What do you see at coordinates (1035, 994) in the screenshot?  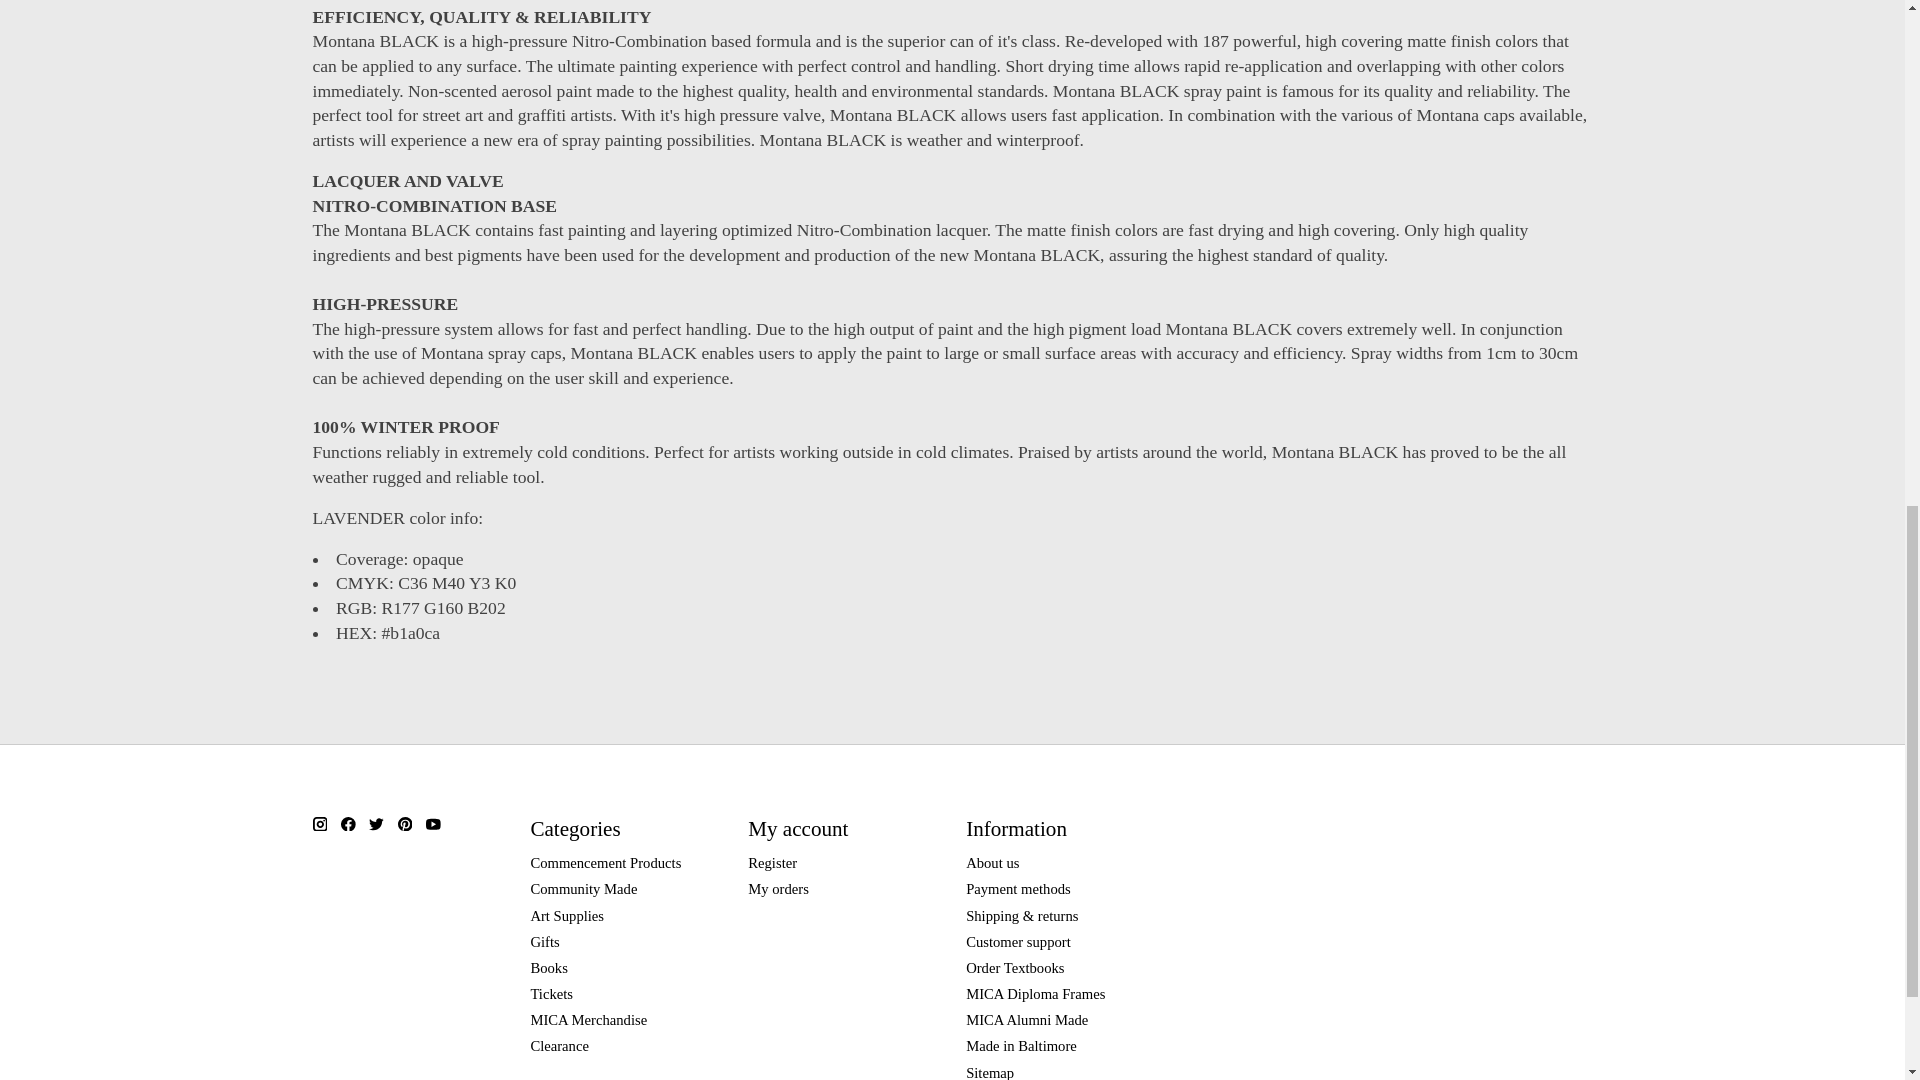 I see `MICA Diploma Frames` at bounding box center [1035, 994].